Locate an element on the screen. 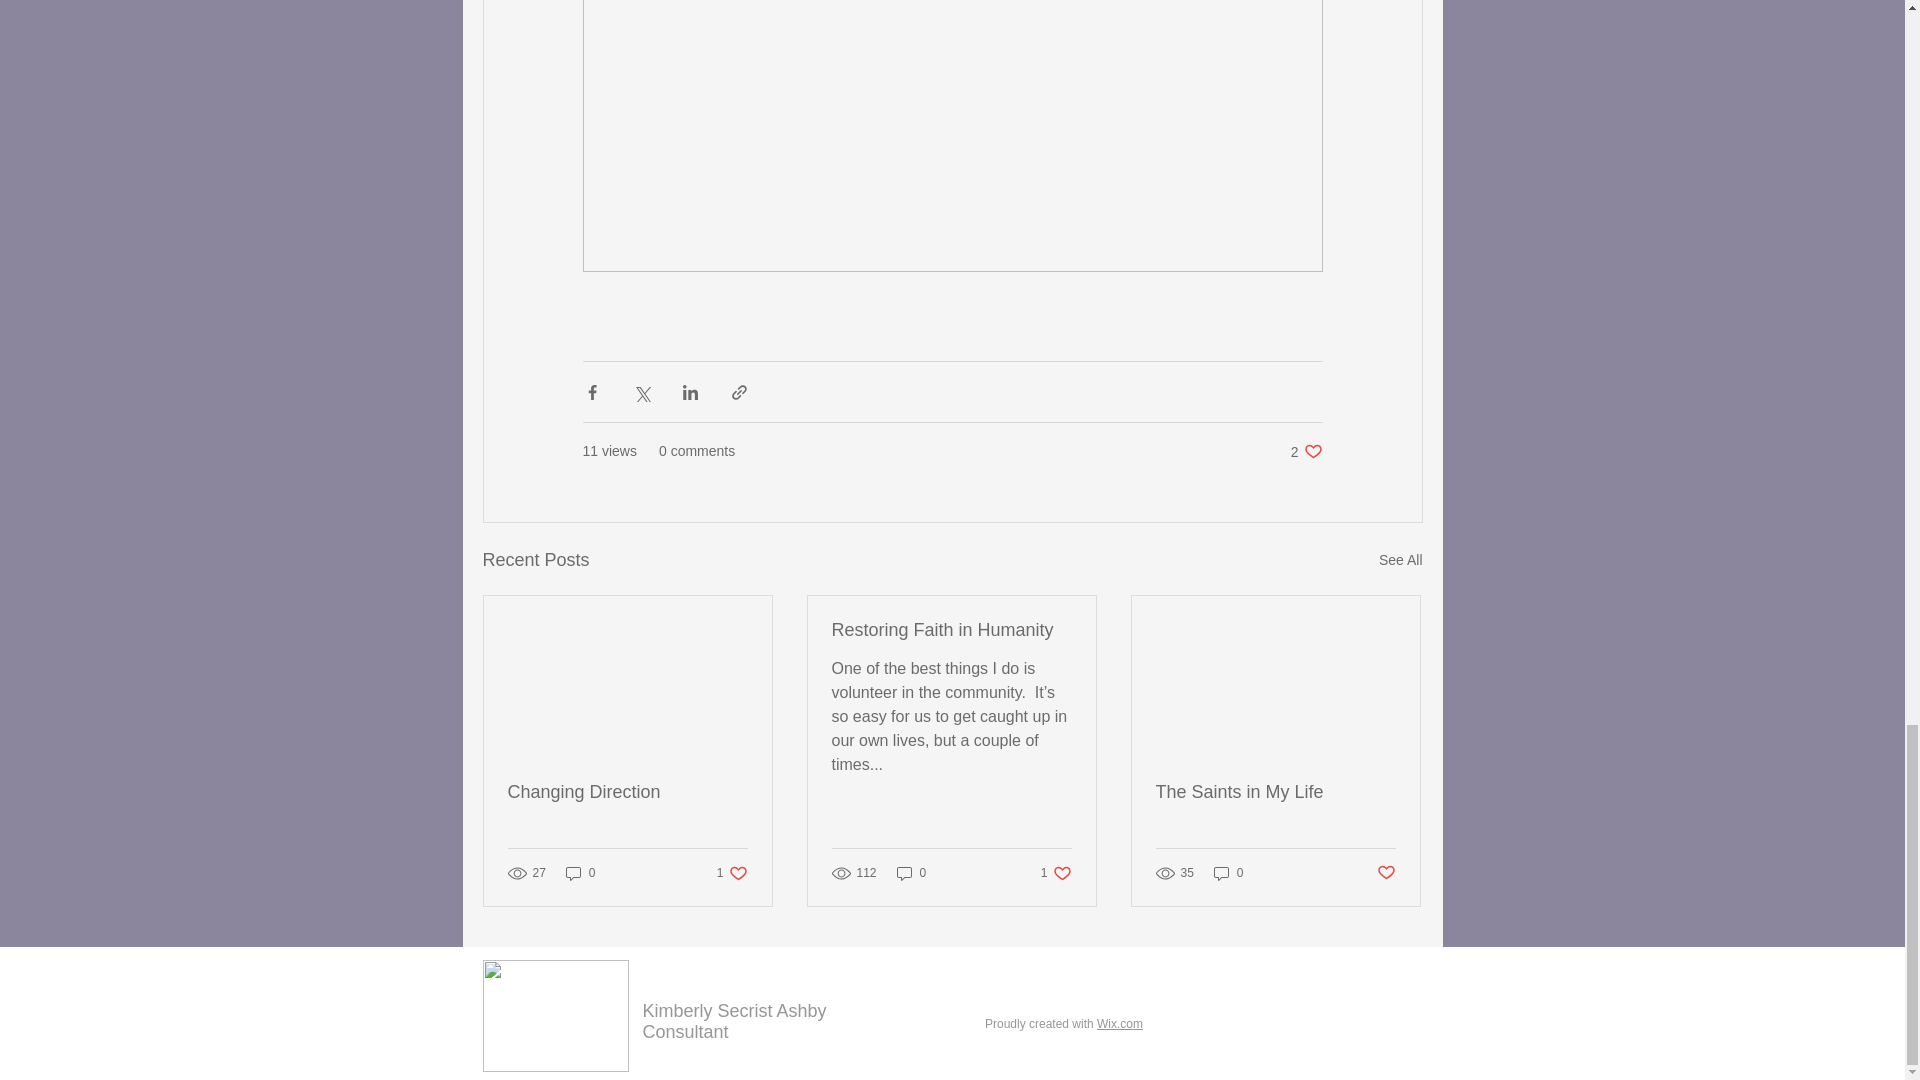 This screenshot has width=1920, height=1080. Facebook Like is located at coordinates (1056, 872).